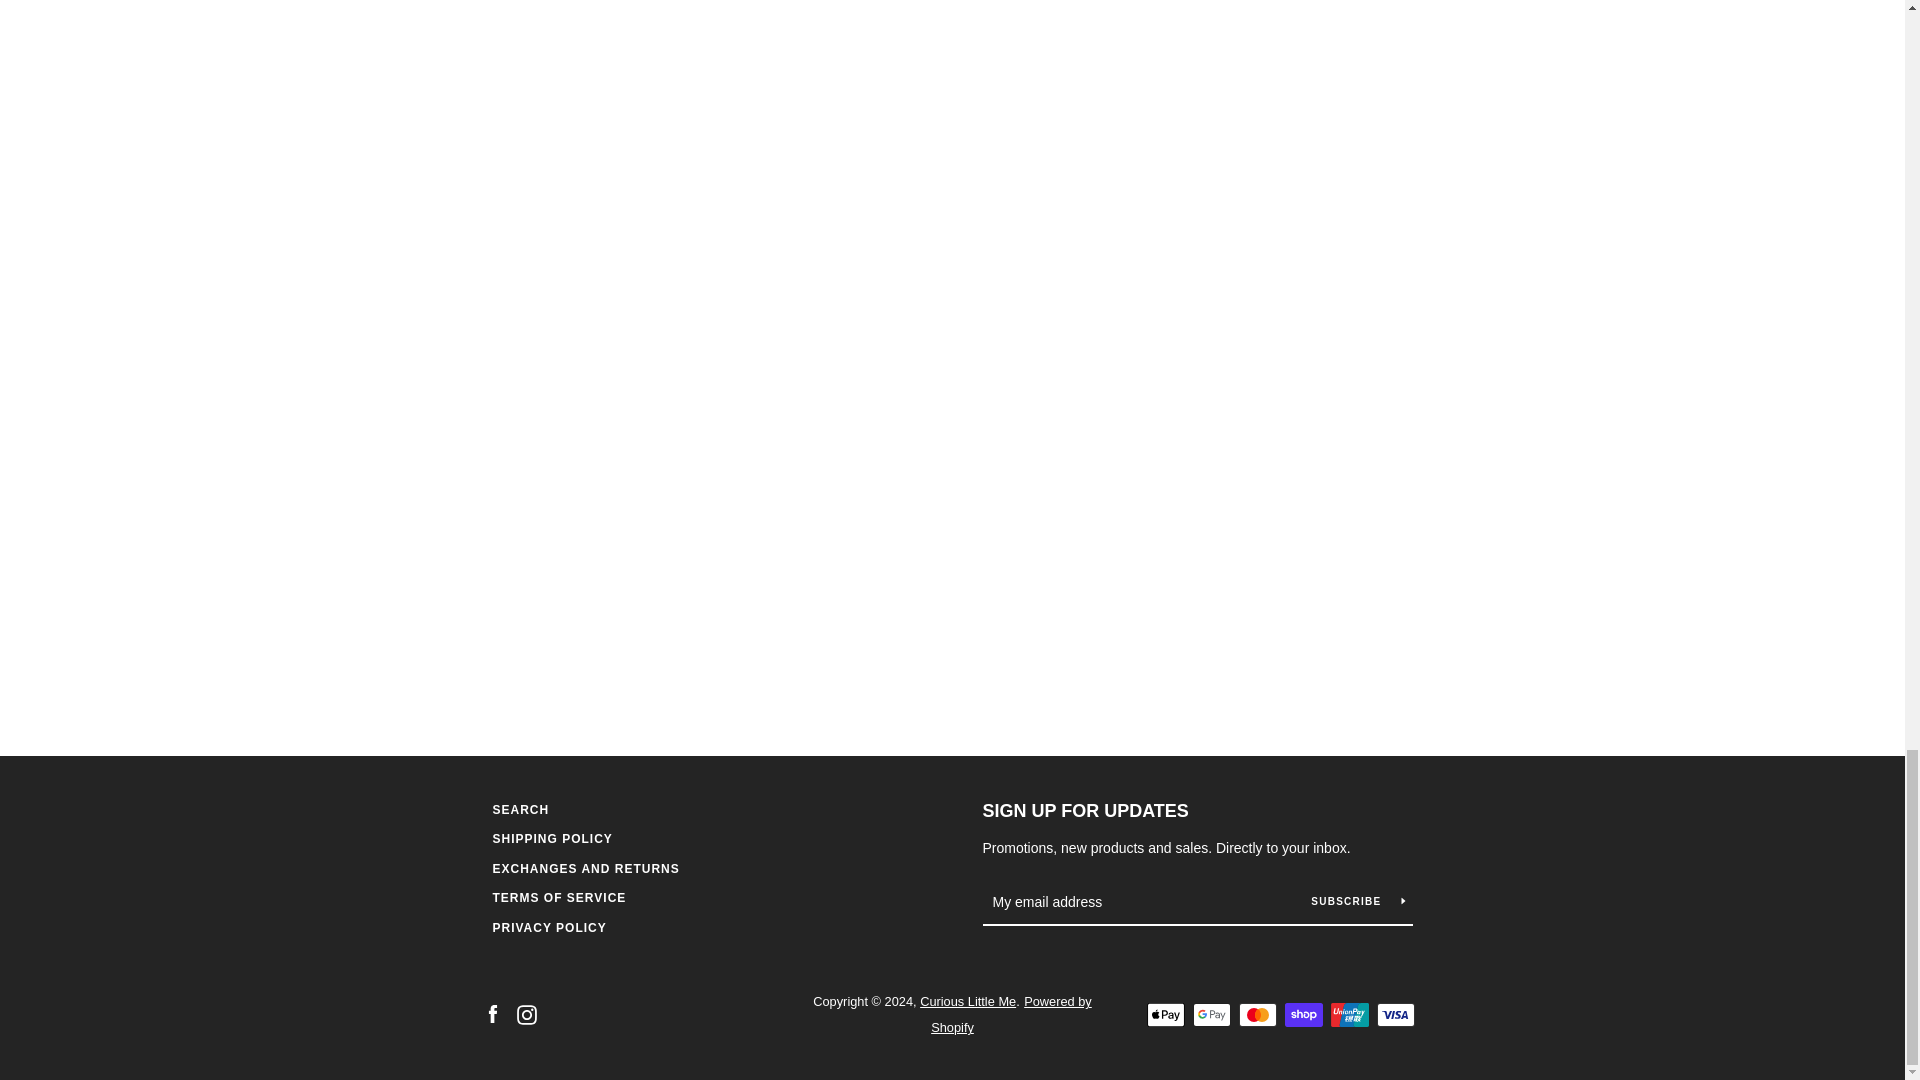 The height and width of the screenshot is (1080, 1920). What do you see at coordinates (967, 1000) in the screenshot?
I see `Curious Little Me` at bounding box center [967, 1000].